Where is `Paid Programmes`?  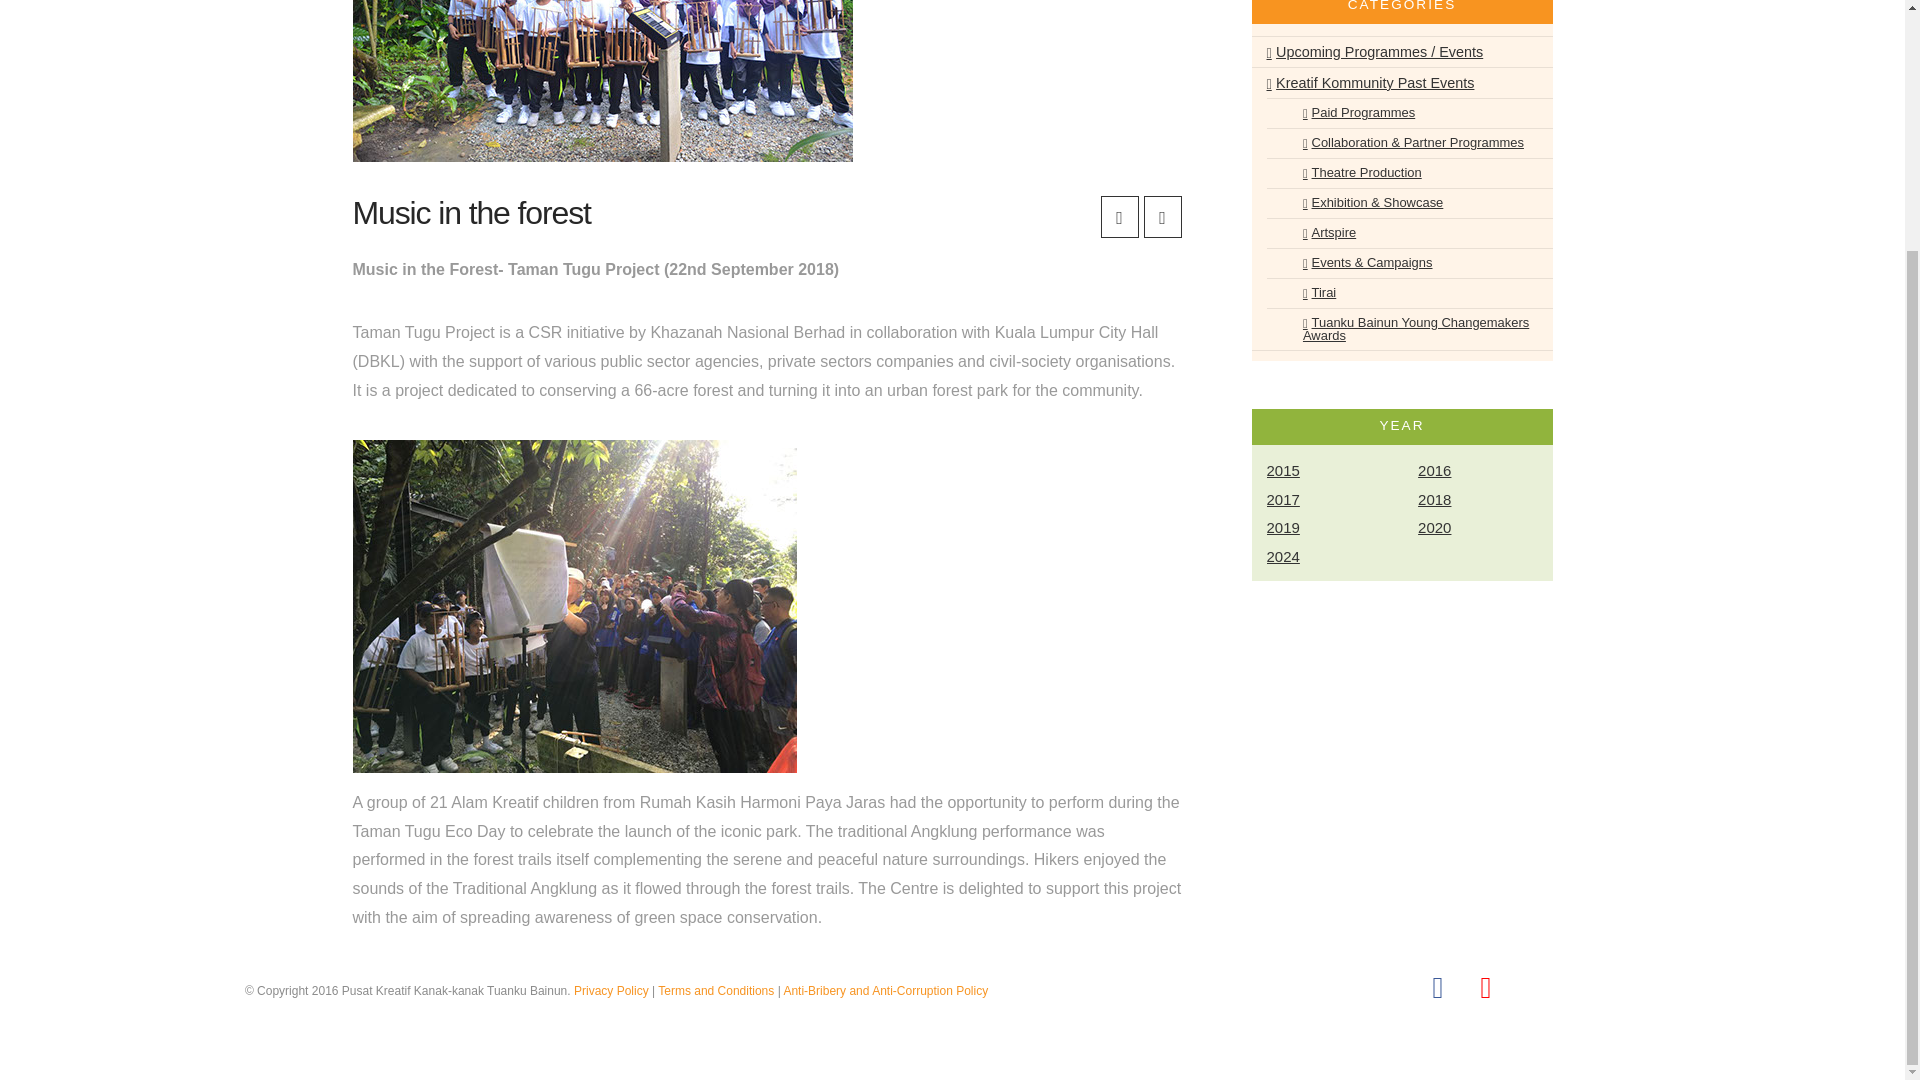 Paid Programmes is located at coordinates (1349, 114).